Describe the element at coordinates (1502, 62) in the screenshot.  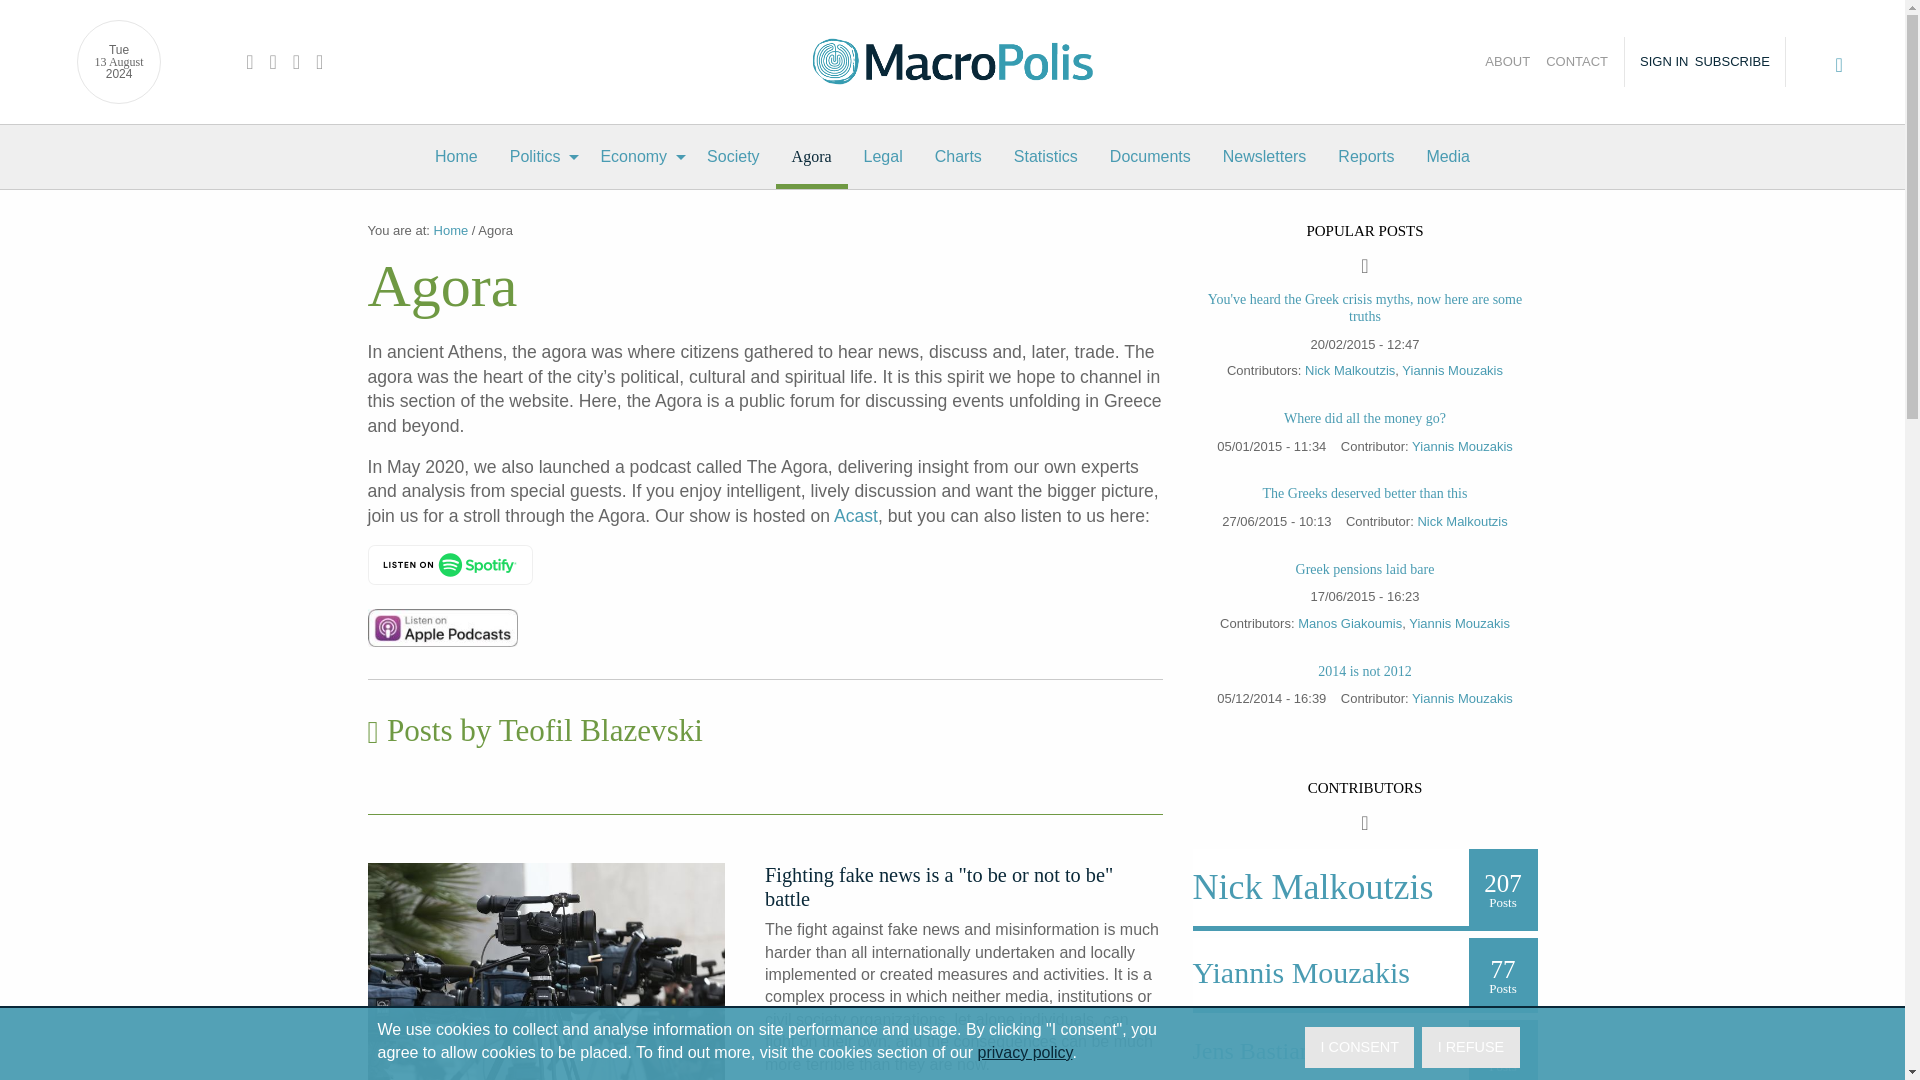
I see `ABOUT` at that location.